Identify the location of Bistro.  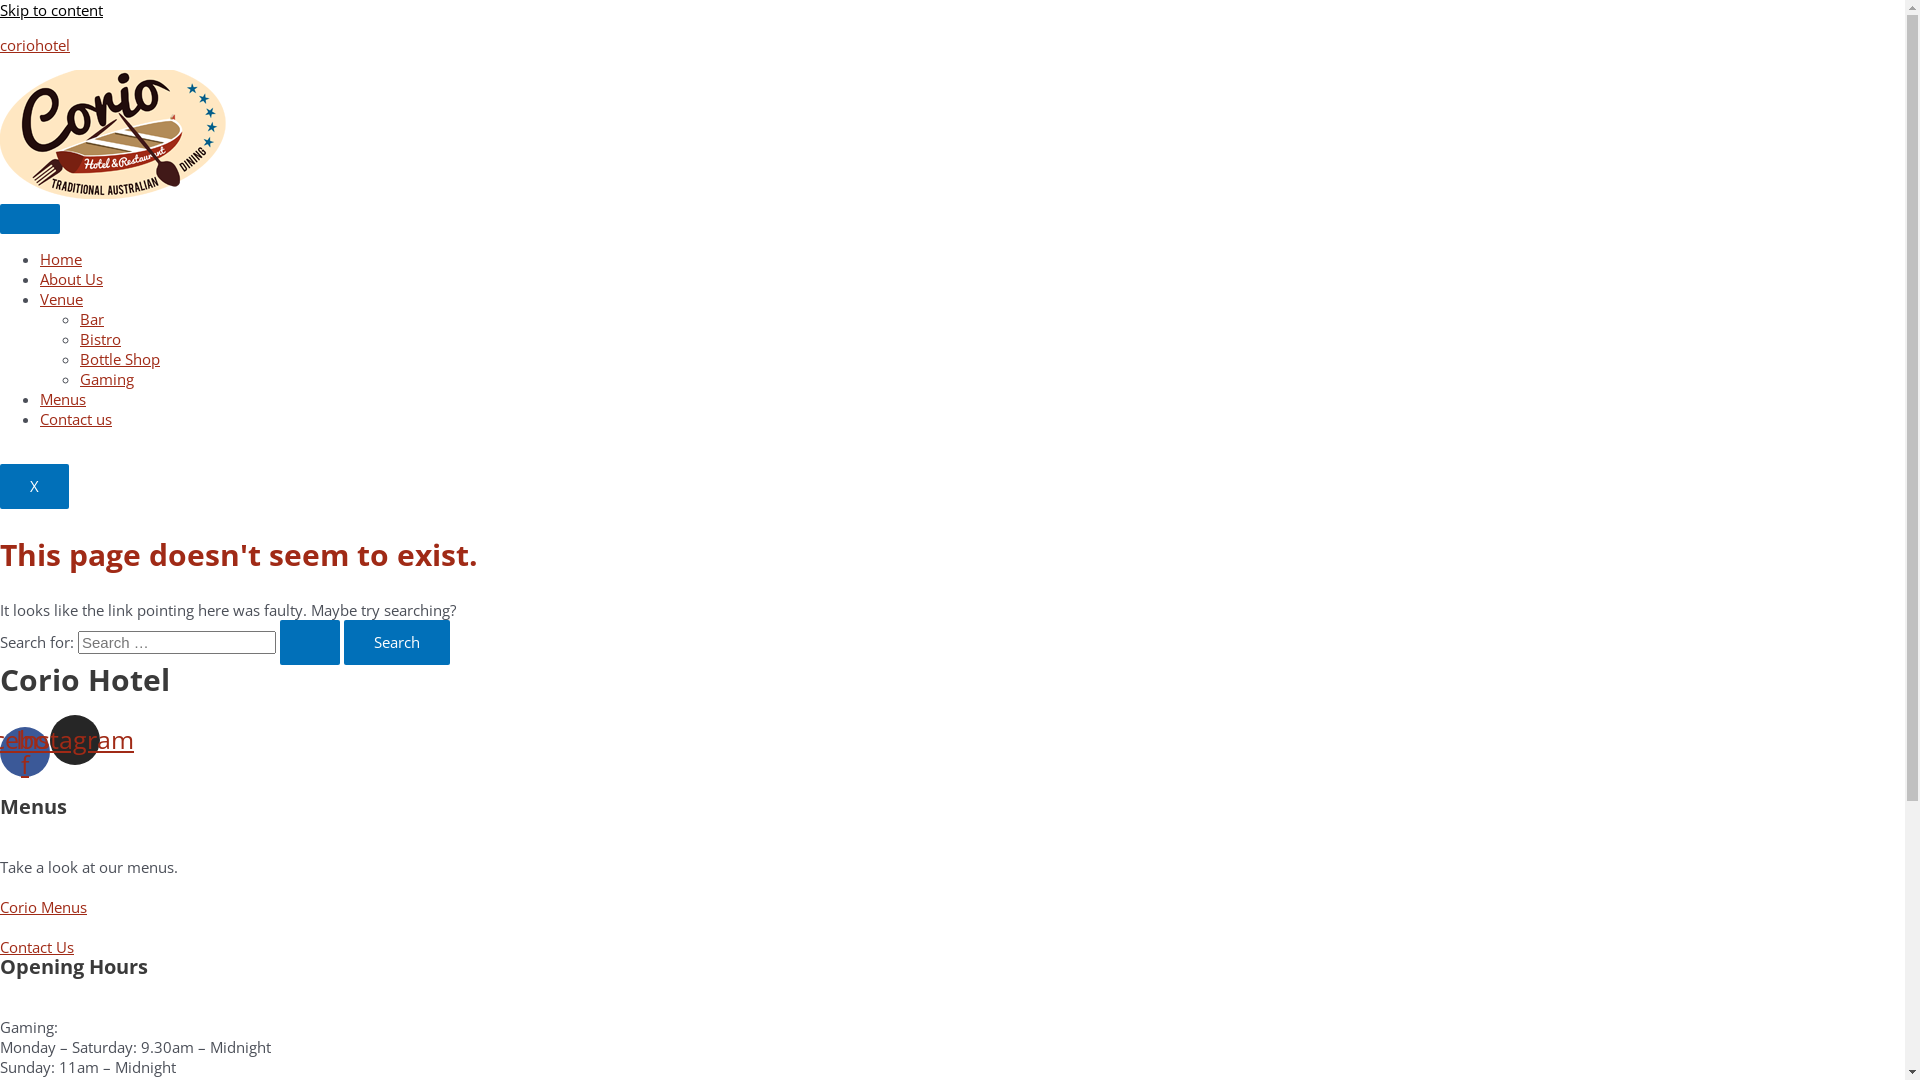
(100, 339).